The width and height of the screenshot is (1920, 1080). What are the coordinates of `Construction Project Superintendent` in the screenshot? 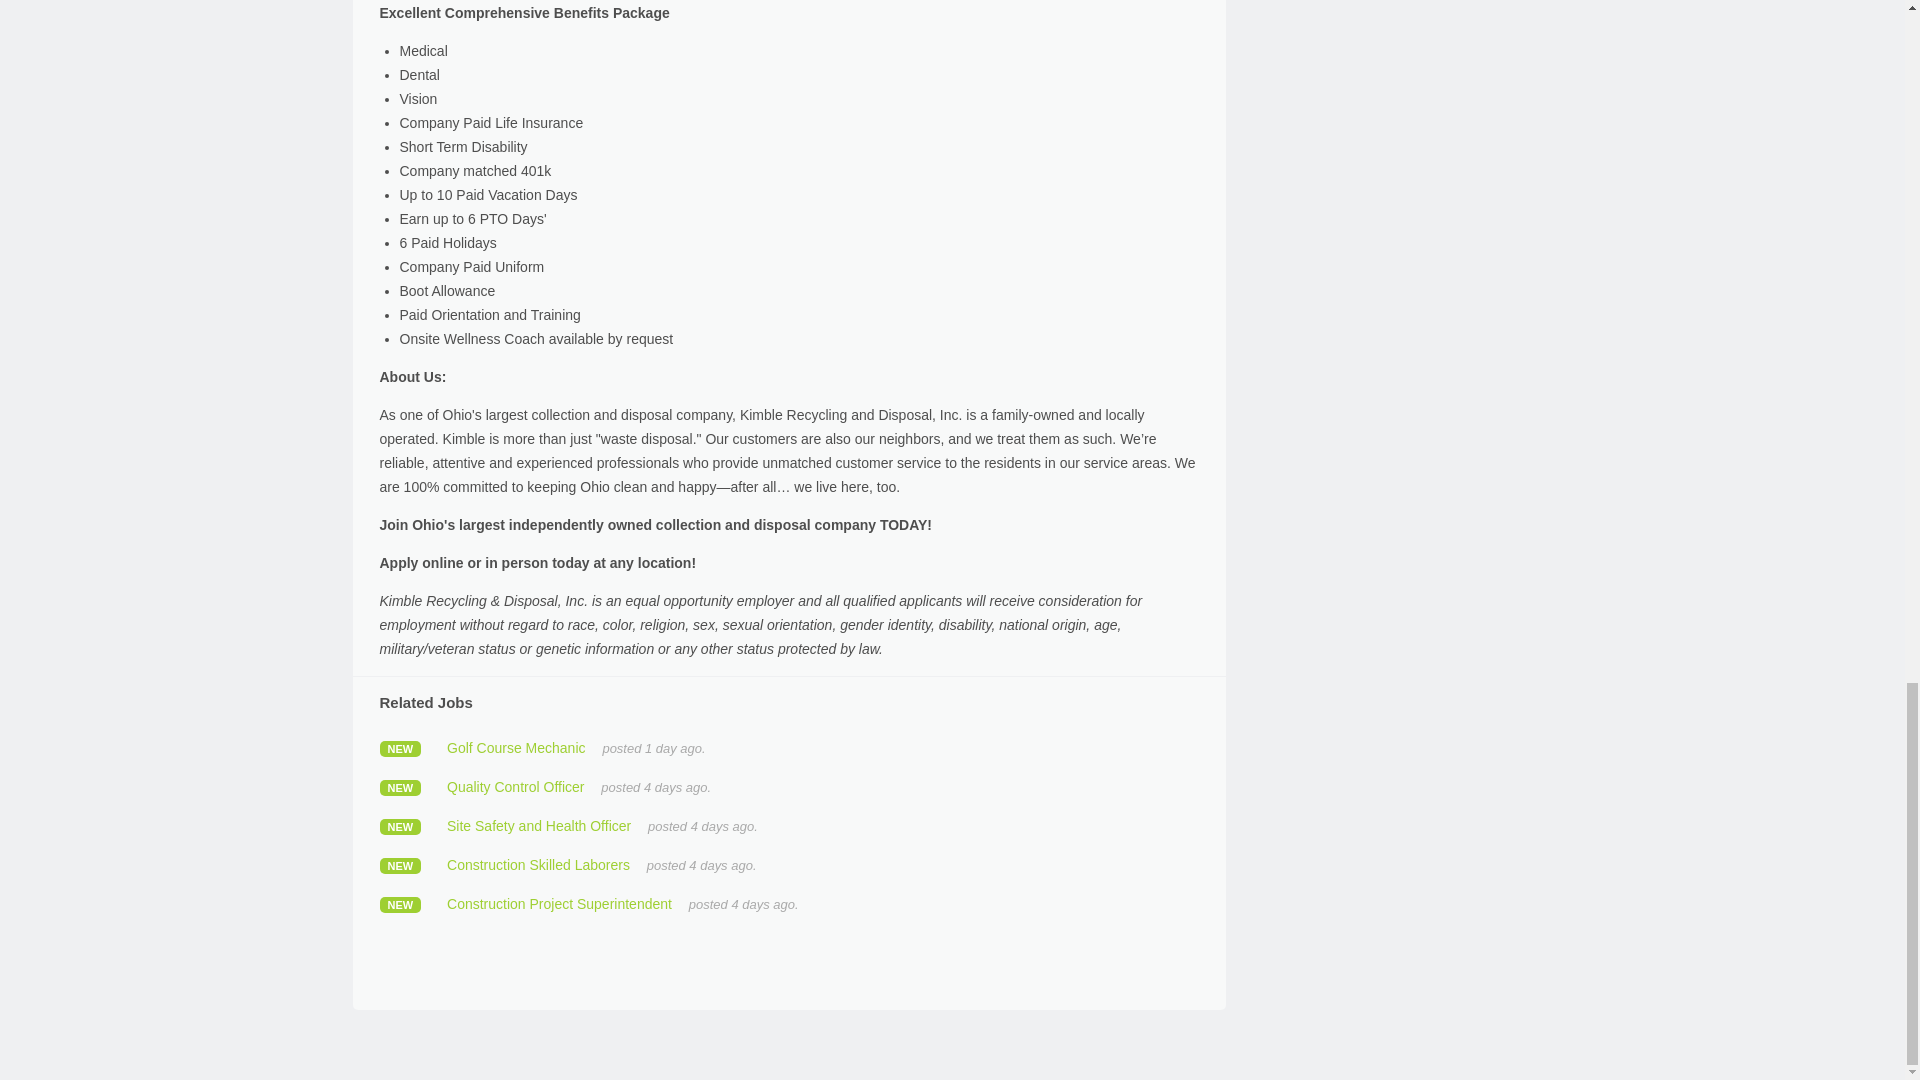 It's located at (560, 904).